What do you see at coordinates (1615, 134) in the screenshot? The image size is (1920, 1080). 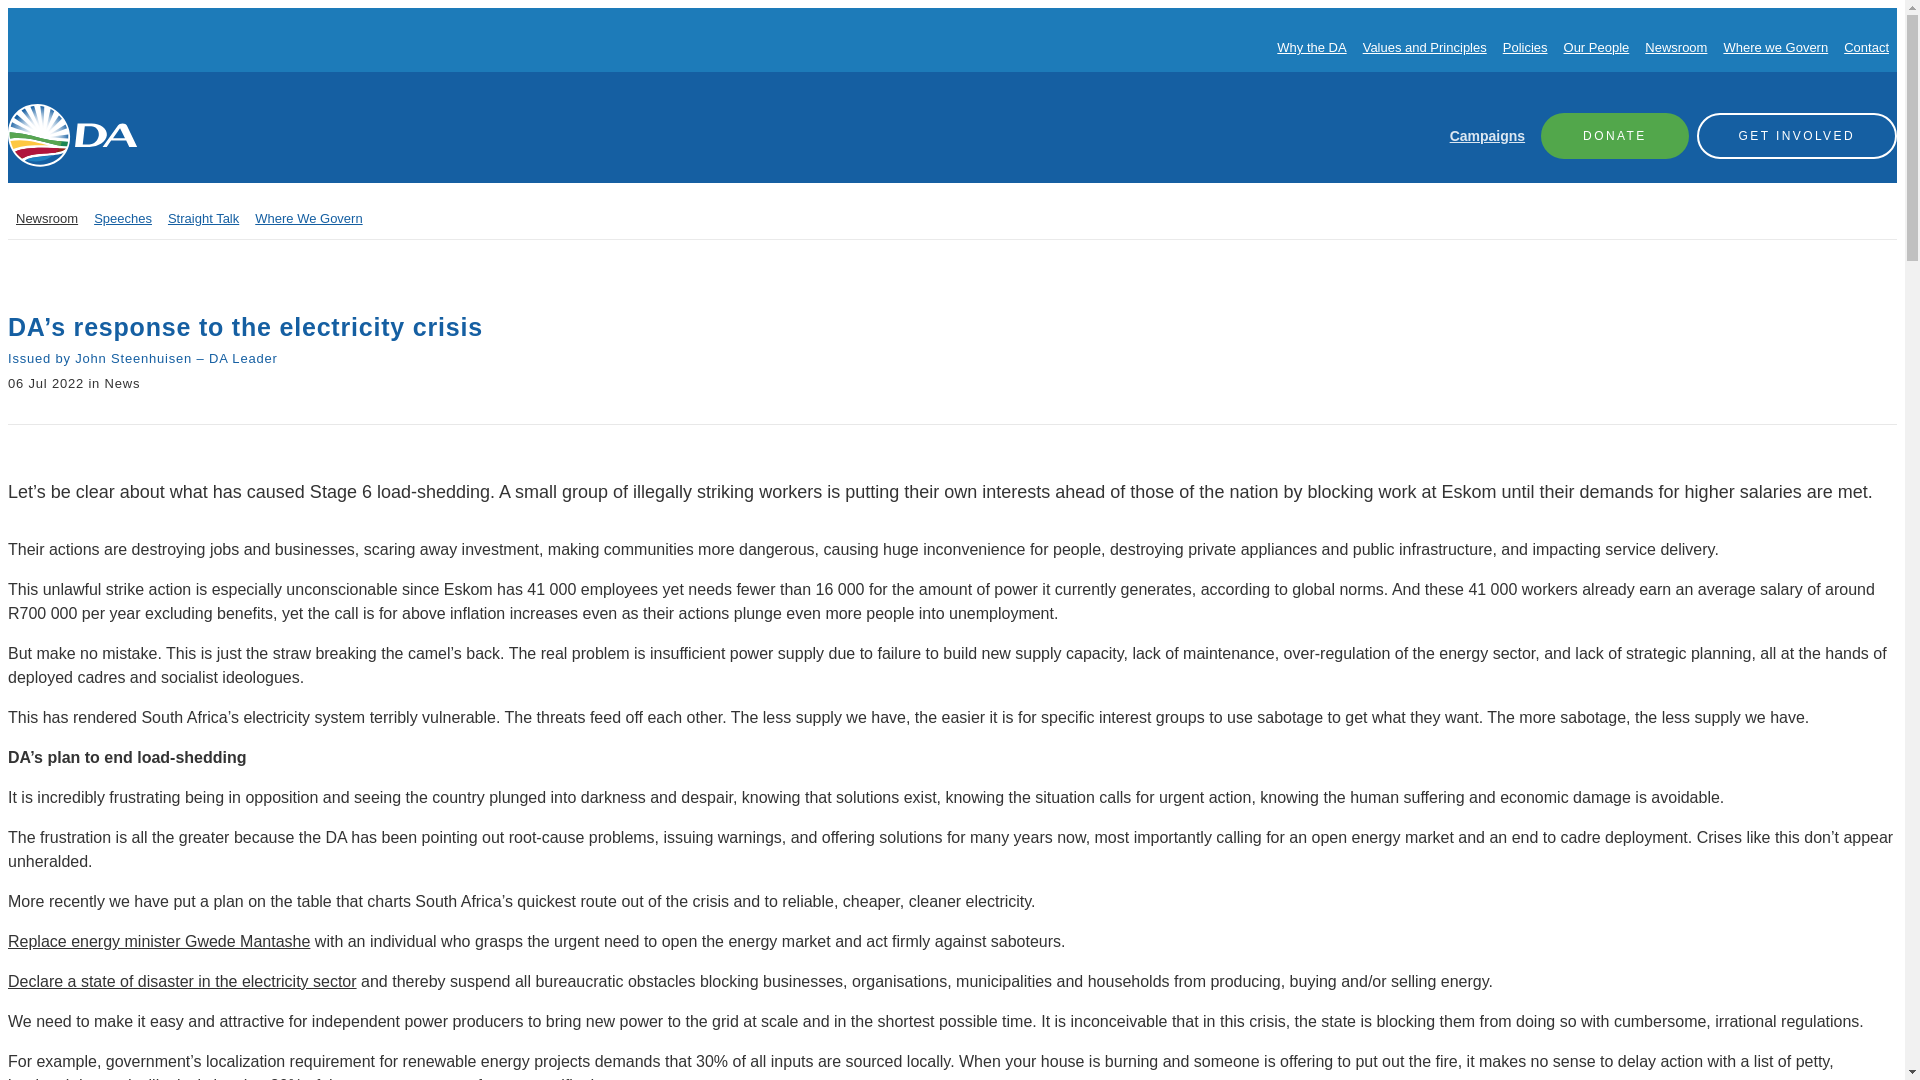 I see `DONATE` at bounding box center [1615, 134].